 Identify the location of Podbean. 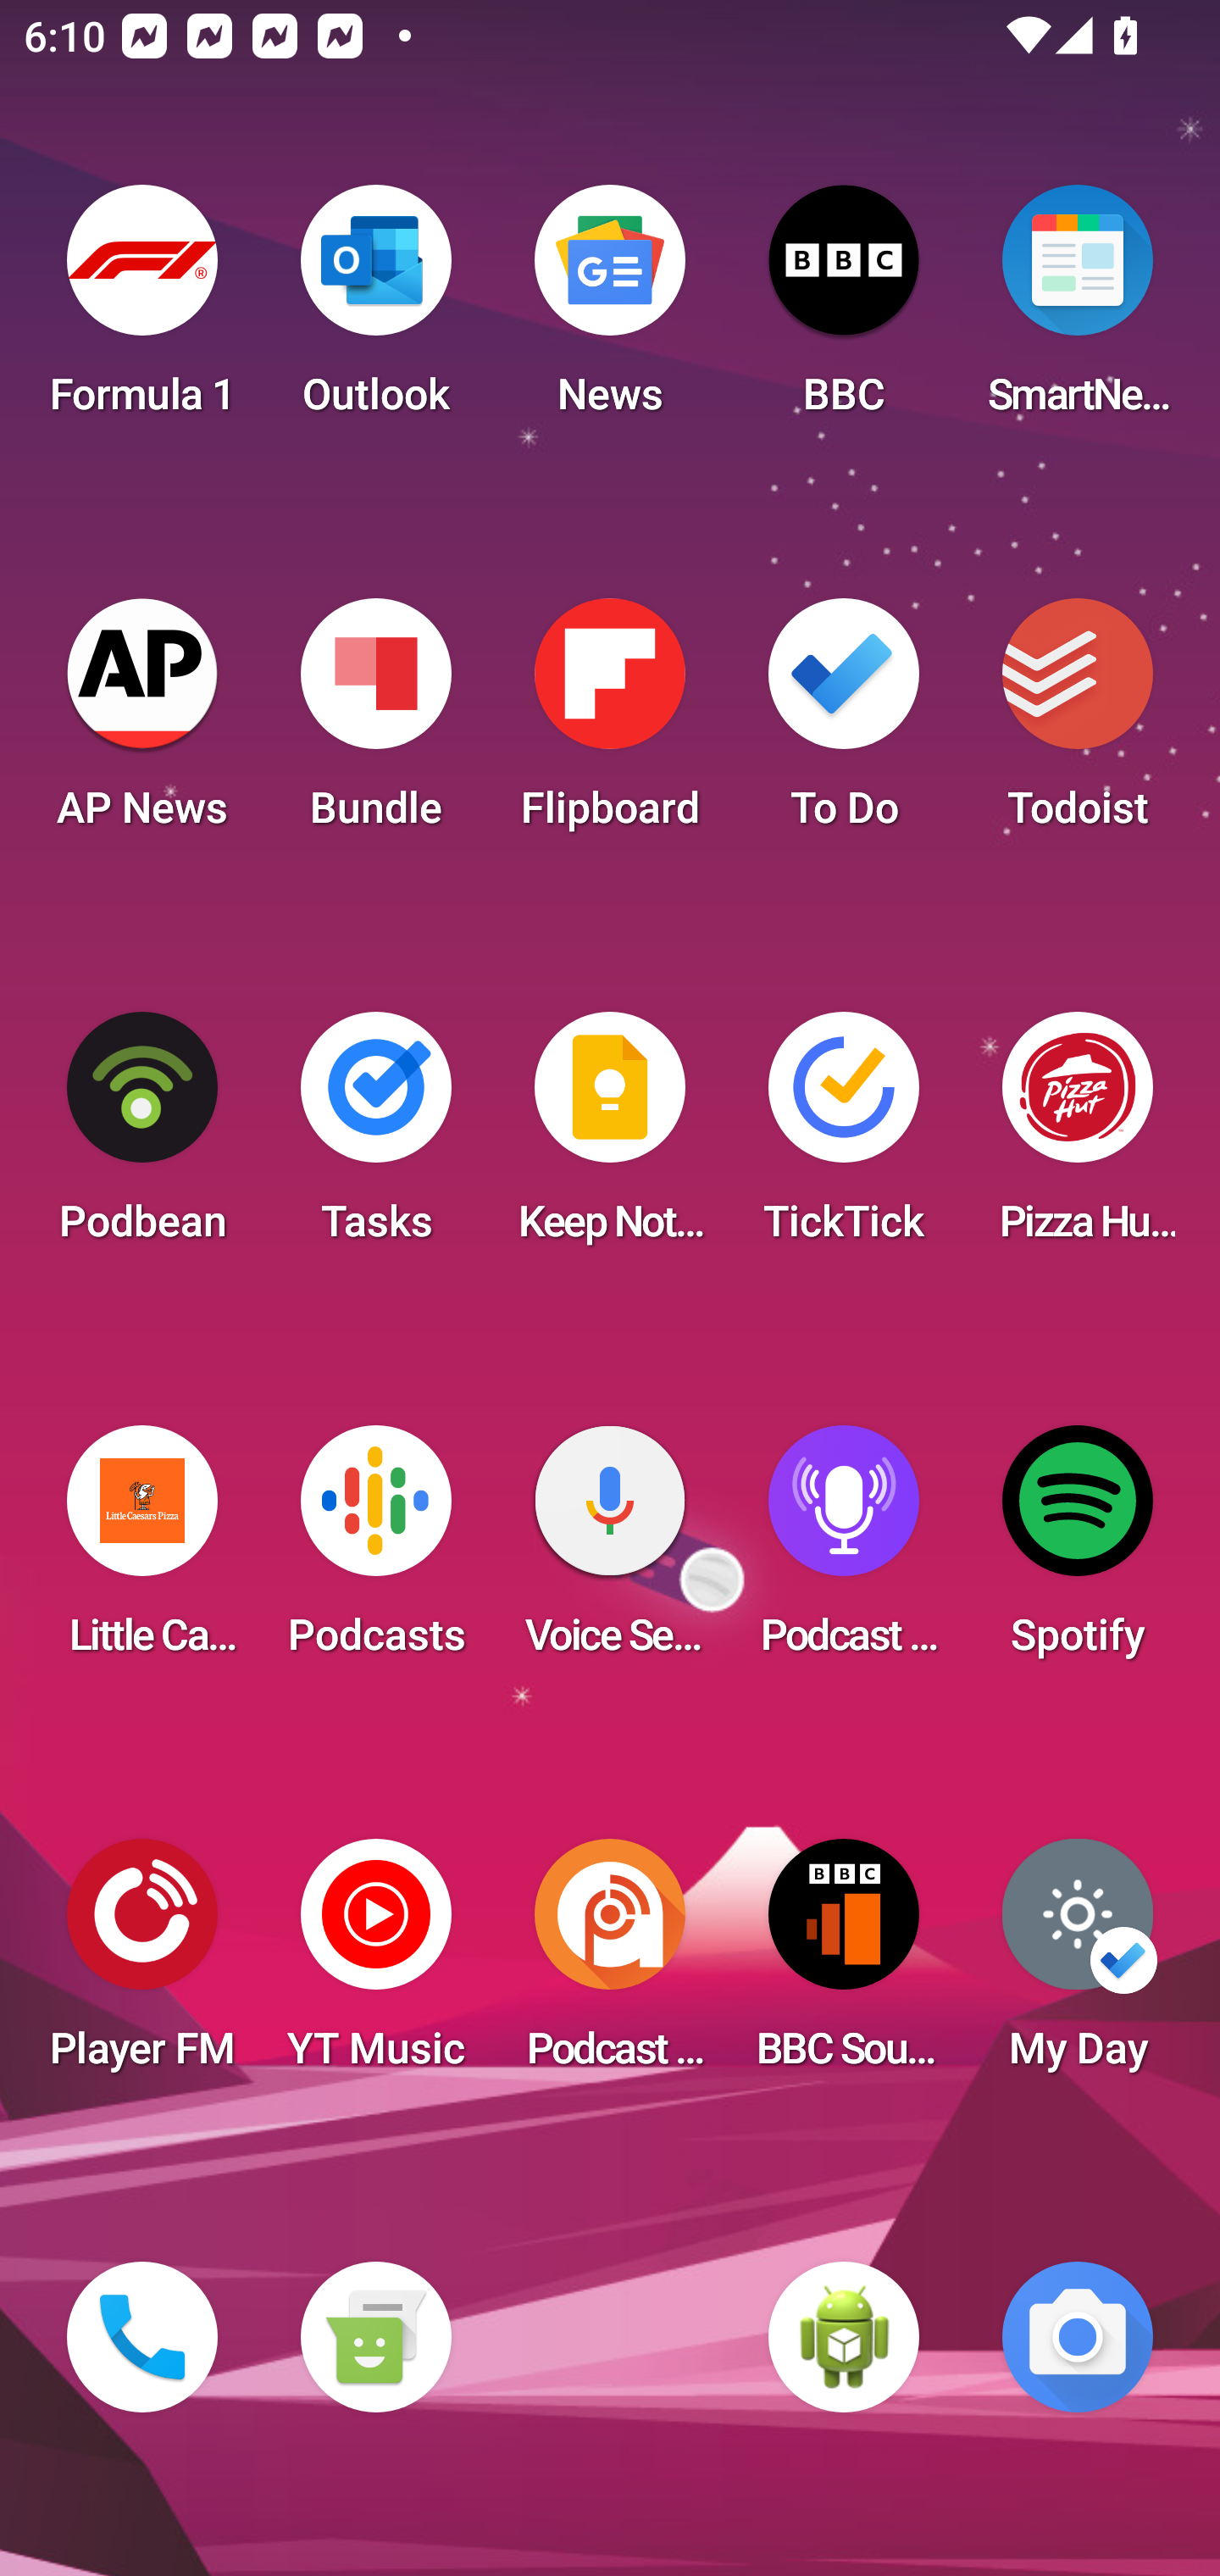
(142, 1137).